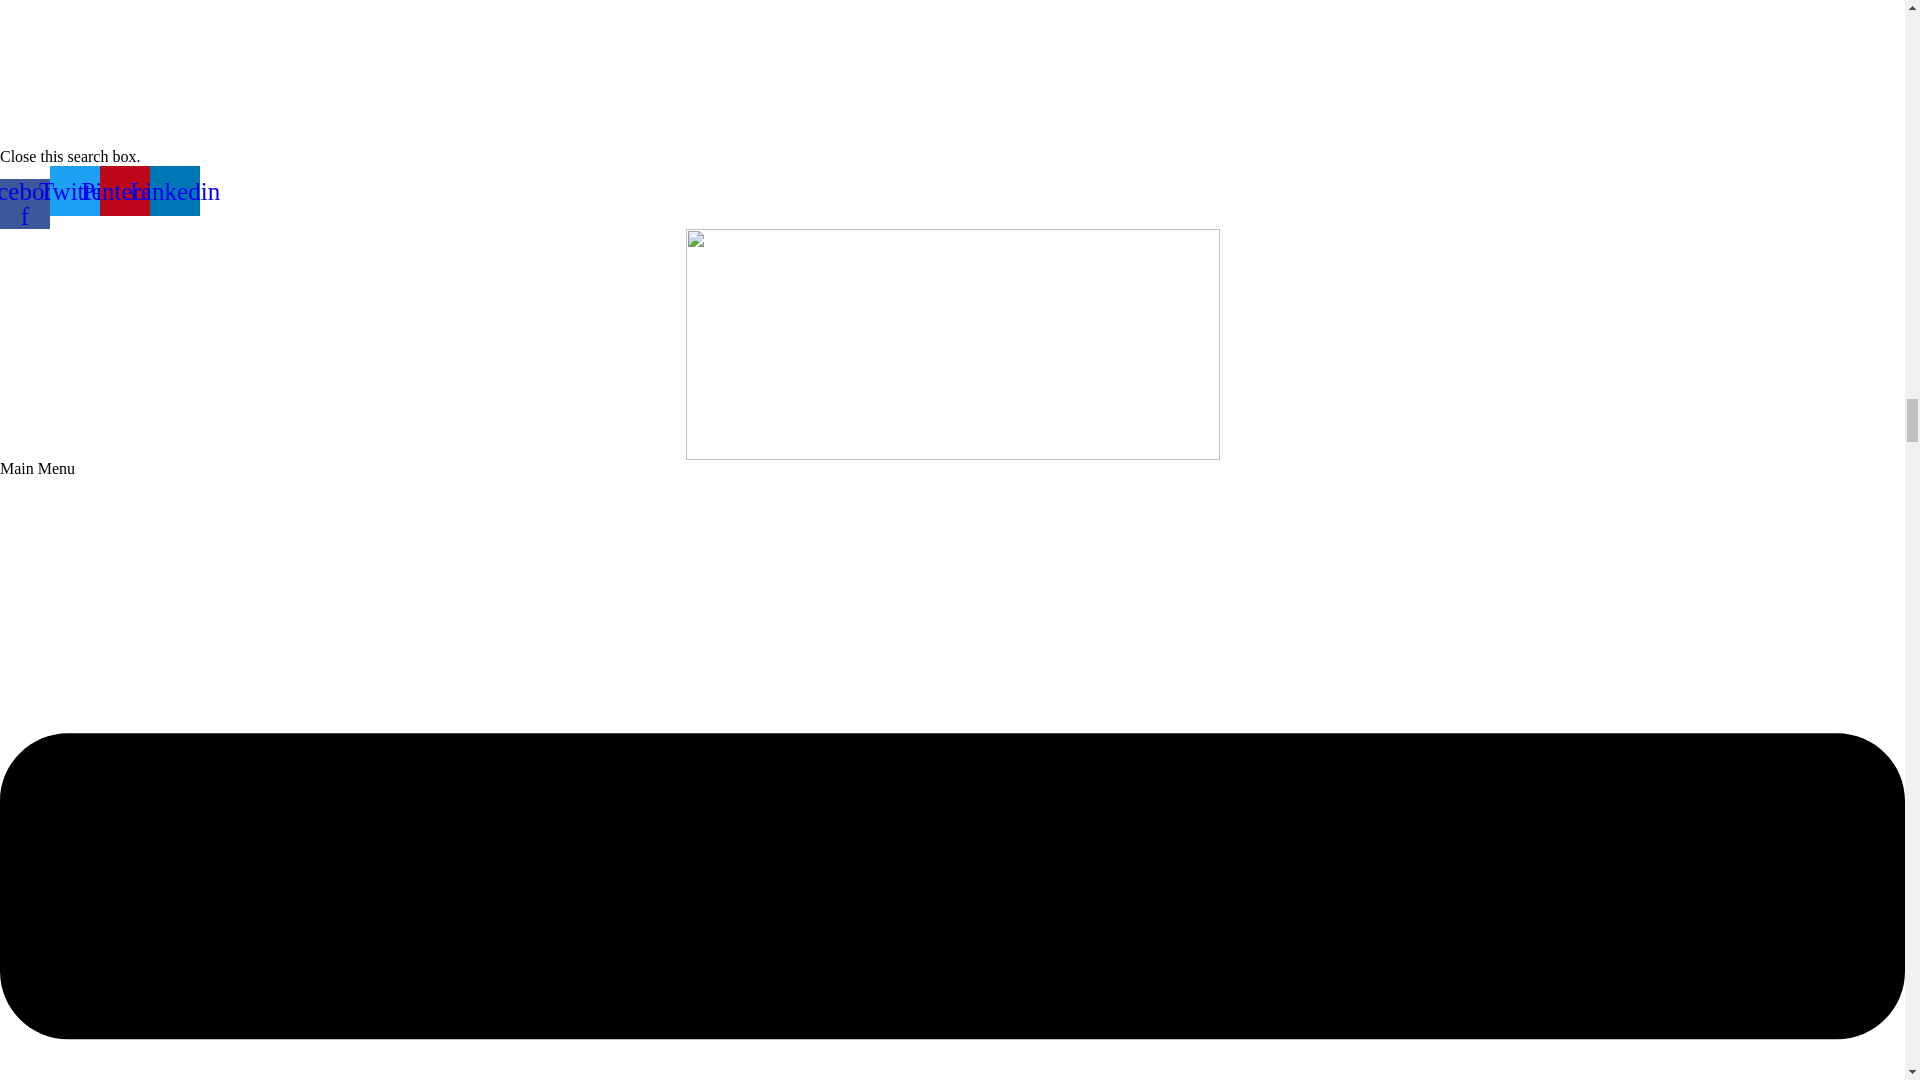 This screenshot has width=1920, height=1080. Describe the element at coordinates (74, 191) in the screenshot. I see `Twitter` at that location.